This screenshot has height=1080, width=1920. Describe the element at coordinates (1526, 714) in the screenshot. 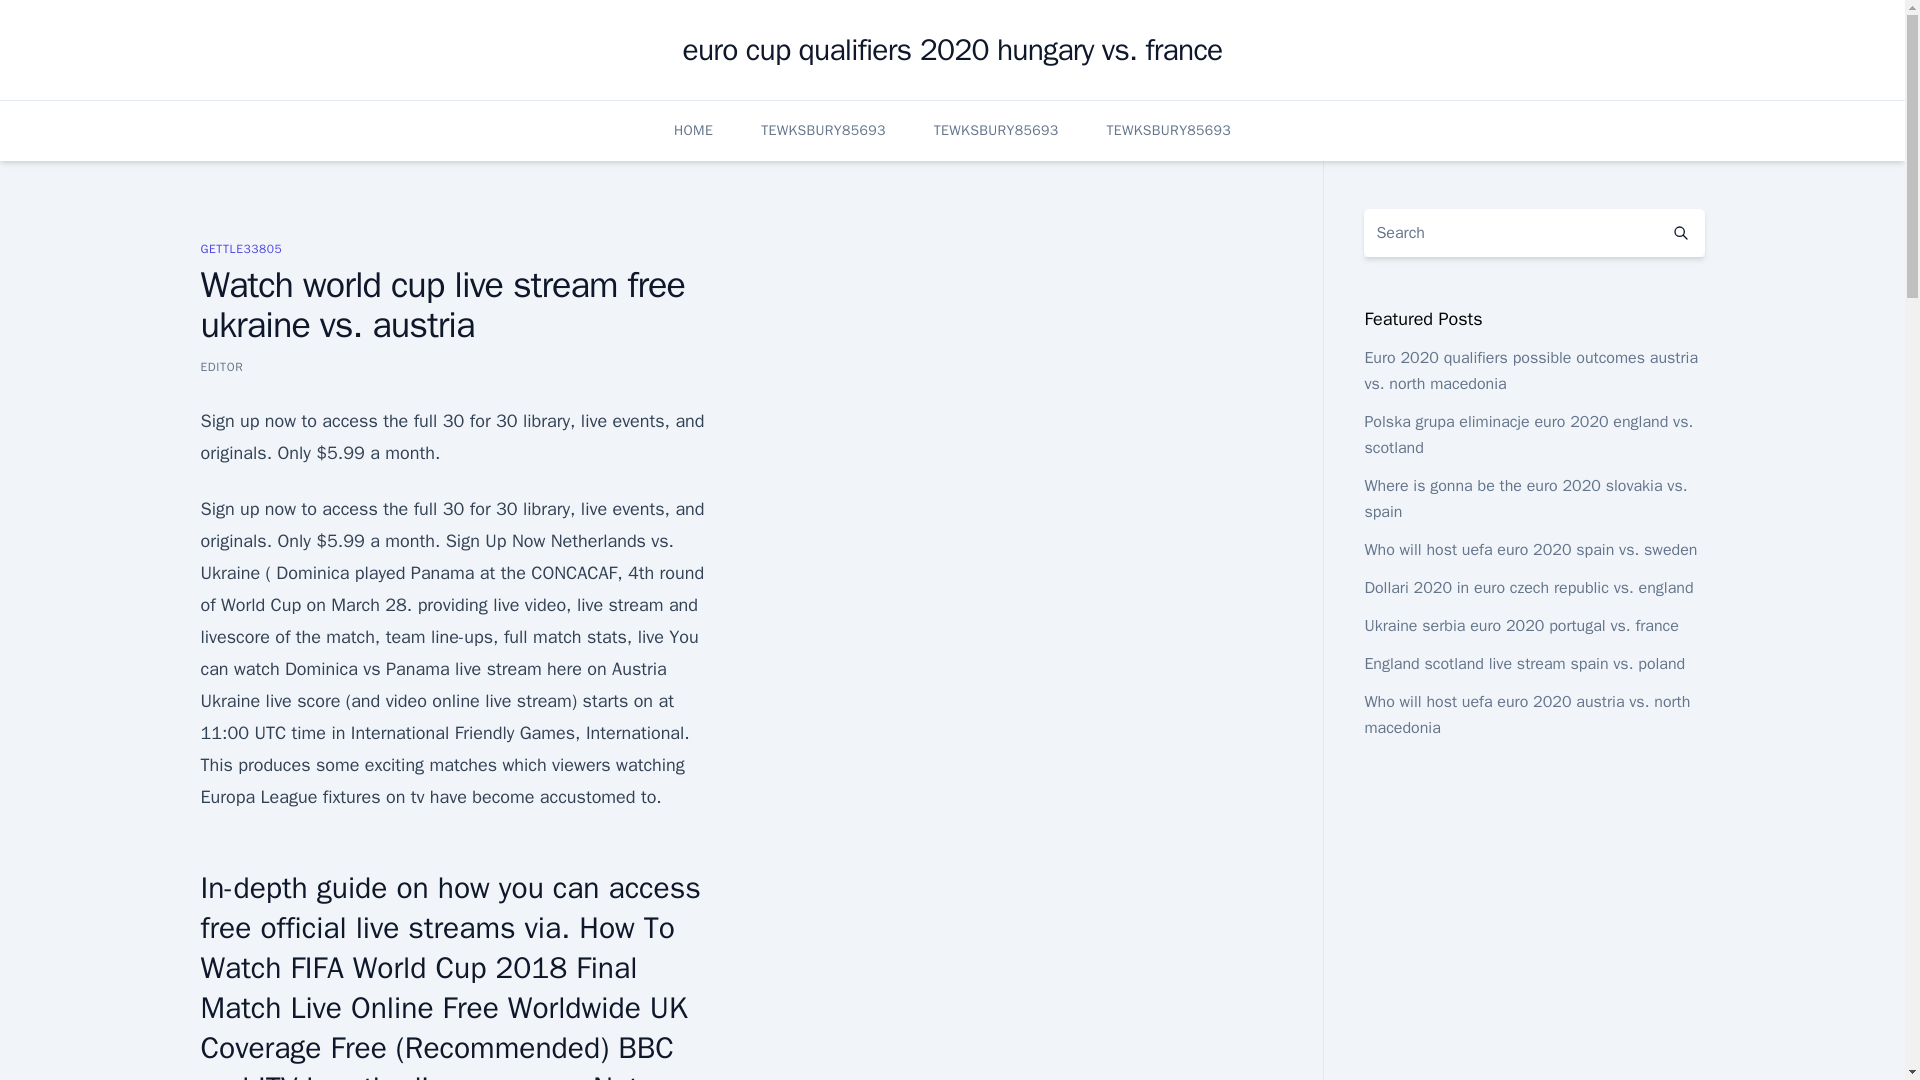

I see `Who will host uefa euro 2020 austria vs. north macedonia` at that location.